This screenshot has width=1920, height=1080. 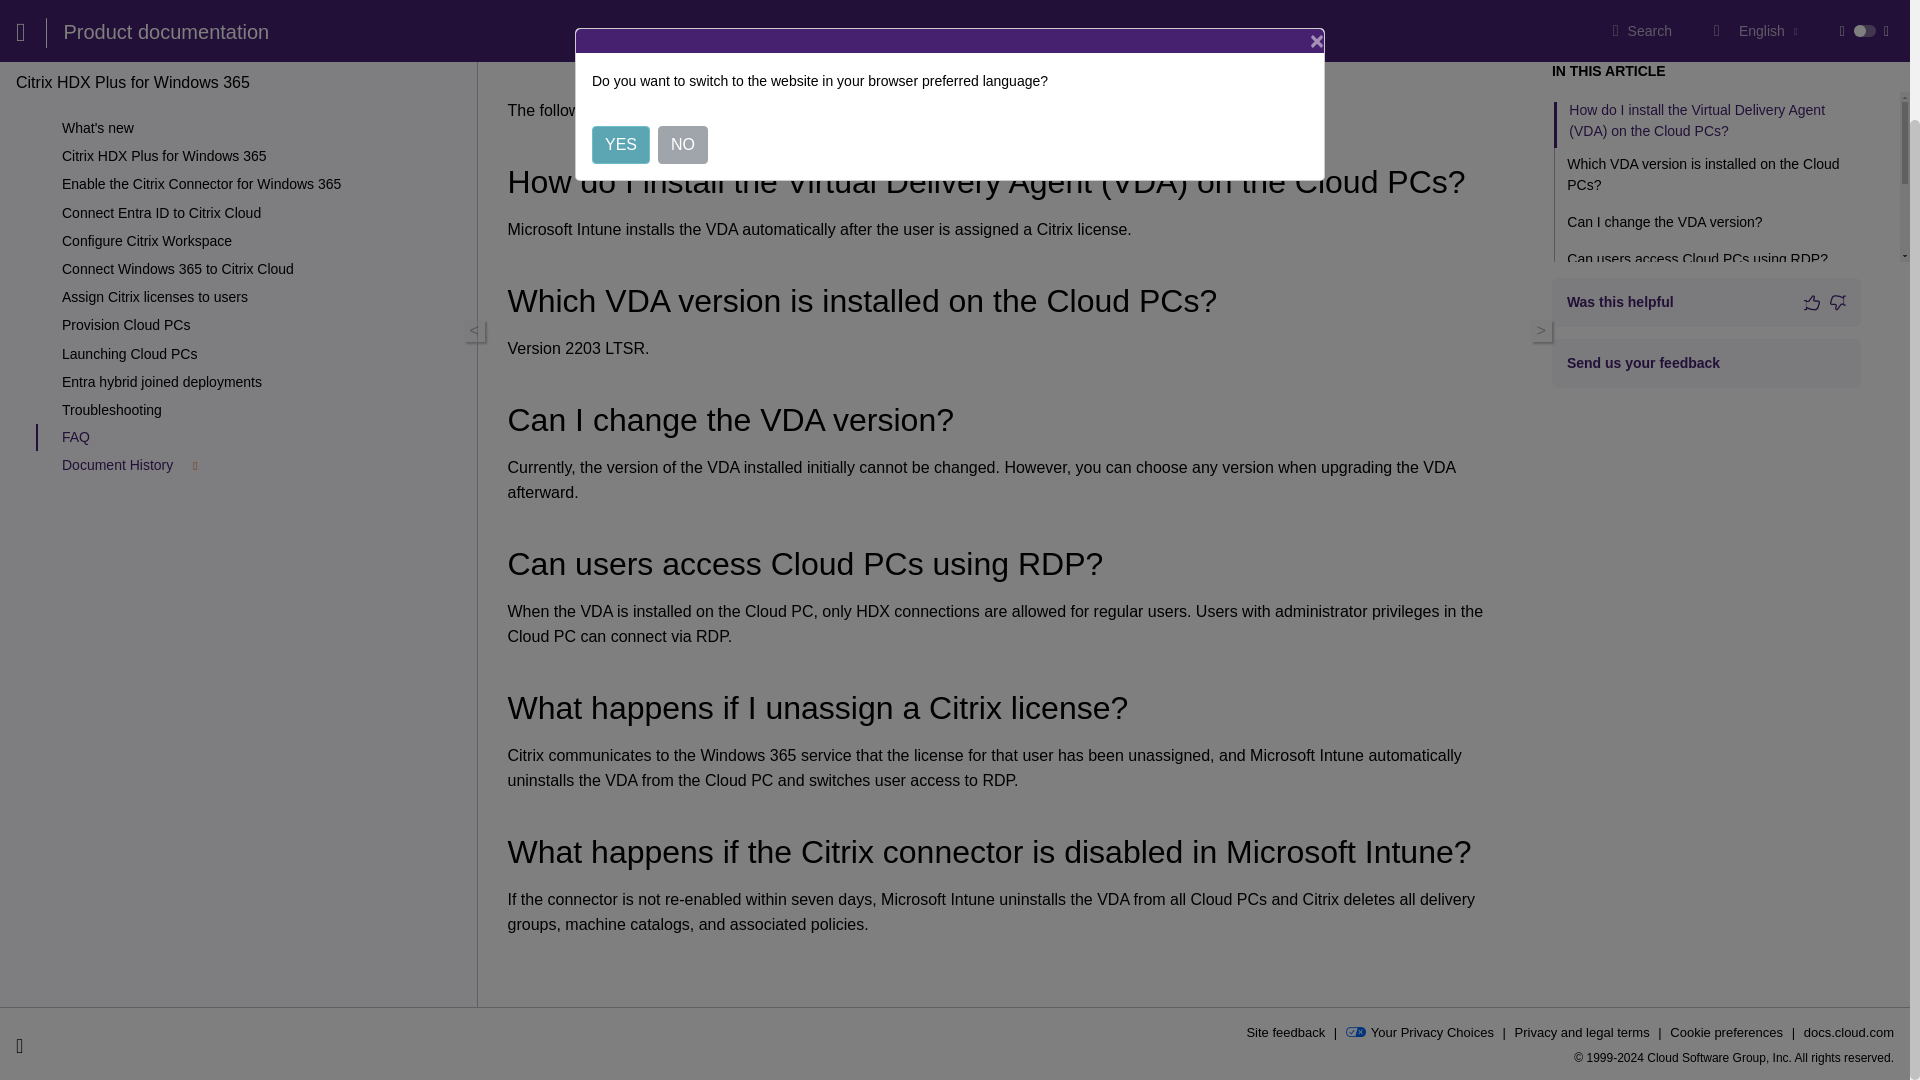 What do you see at coordinates (264, 162) in the screenshot?
I see `Assign Citrix licenses to users` at bounding box center [264, 162].